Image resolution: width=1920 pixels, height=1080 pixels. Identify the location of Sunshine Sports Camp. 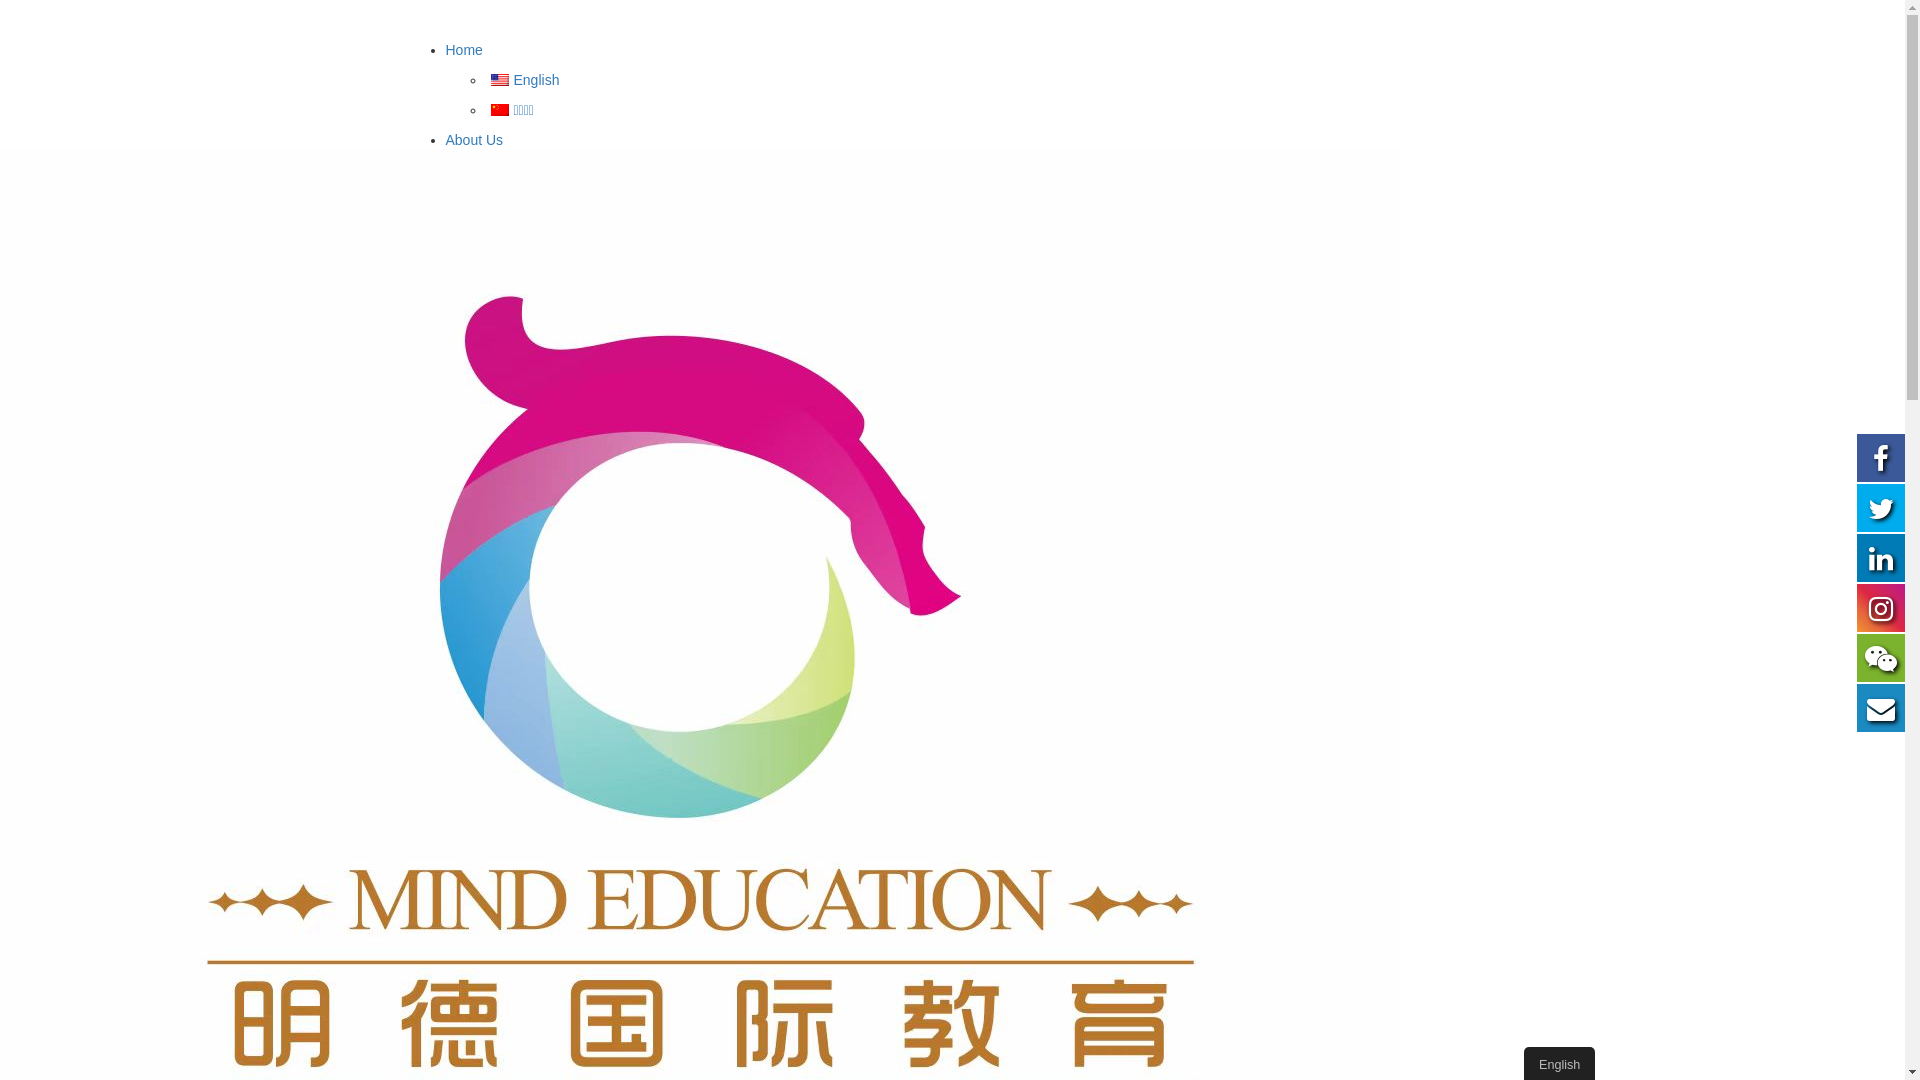
(598, 773).